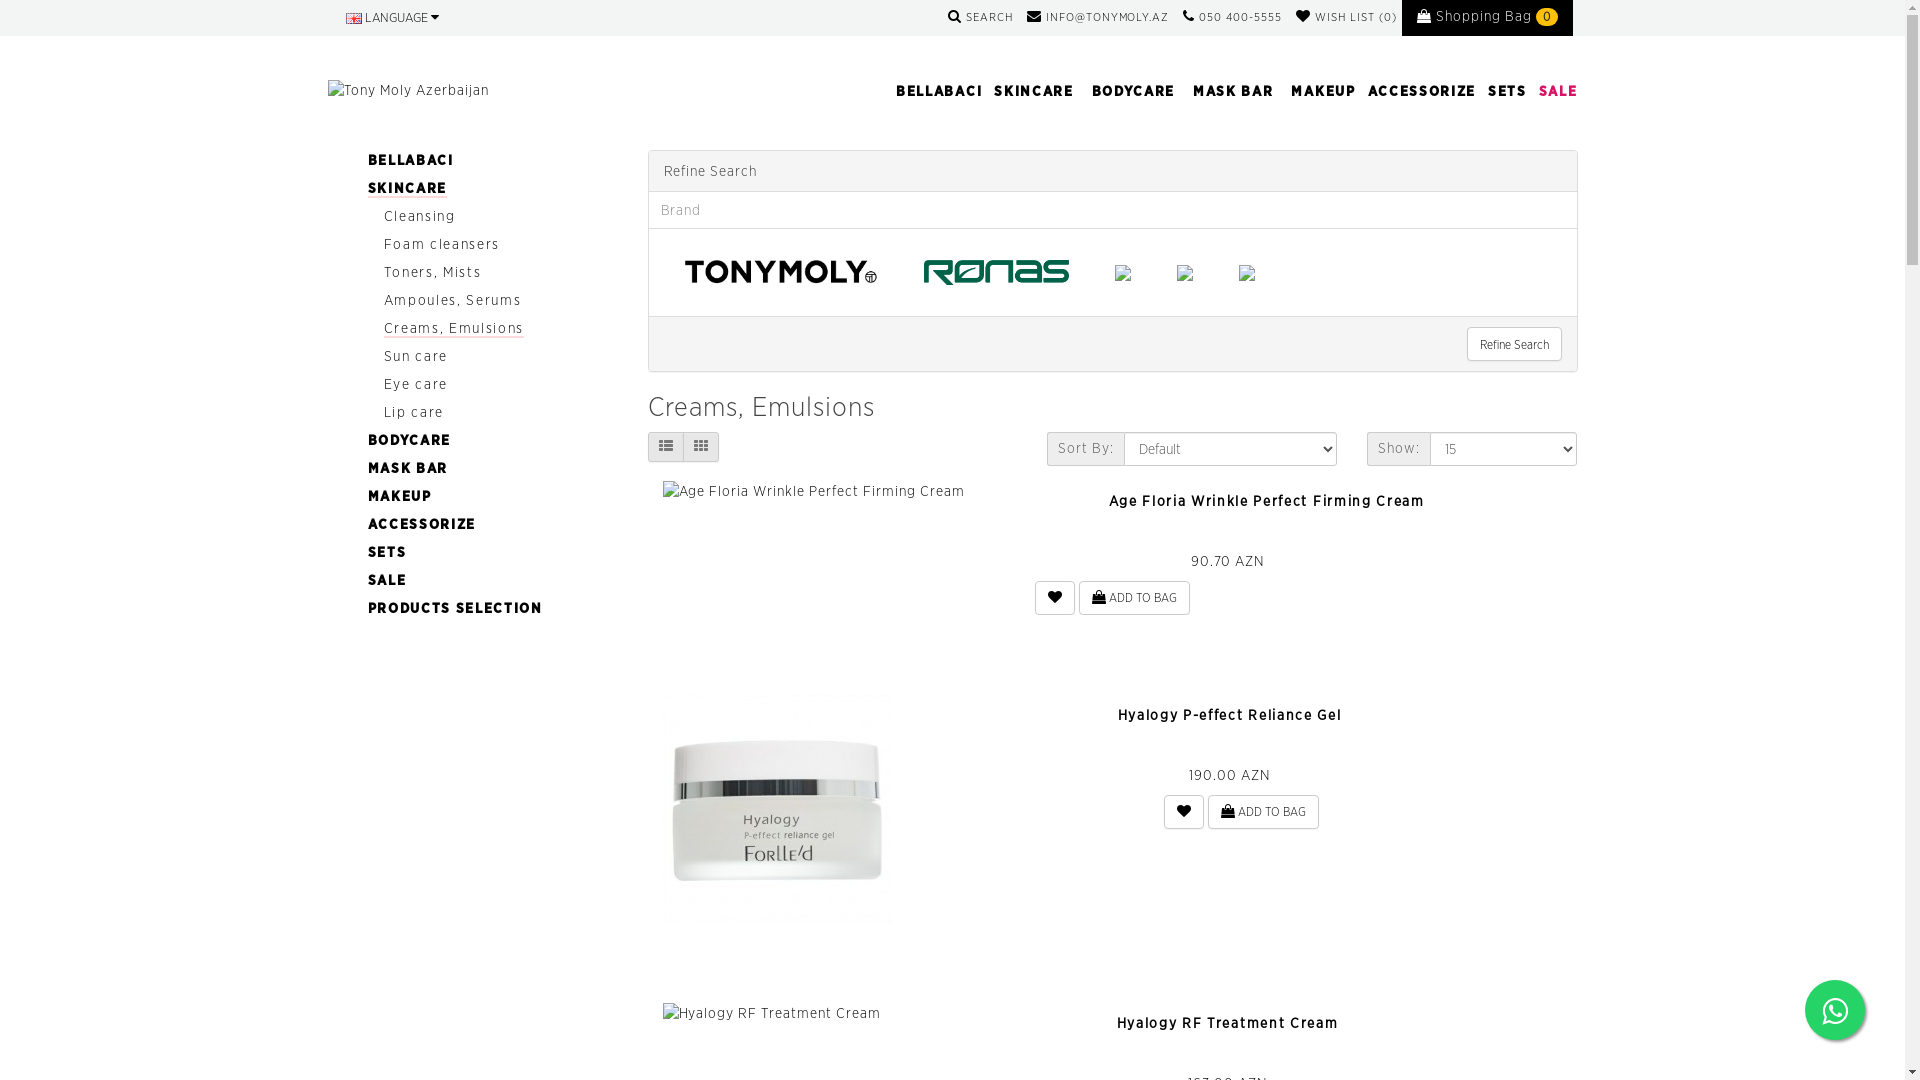 Image resolution: width=1920 pixels, height=1080 pixels. Describe the element at coordinates (1230, 715) in the screenshot. I see `Hyalogy P-effect Reliance Gel` at that location.